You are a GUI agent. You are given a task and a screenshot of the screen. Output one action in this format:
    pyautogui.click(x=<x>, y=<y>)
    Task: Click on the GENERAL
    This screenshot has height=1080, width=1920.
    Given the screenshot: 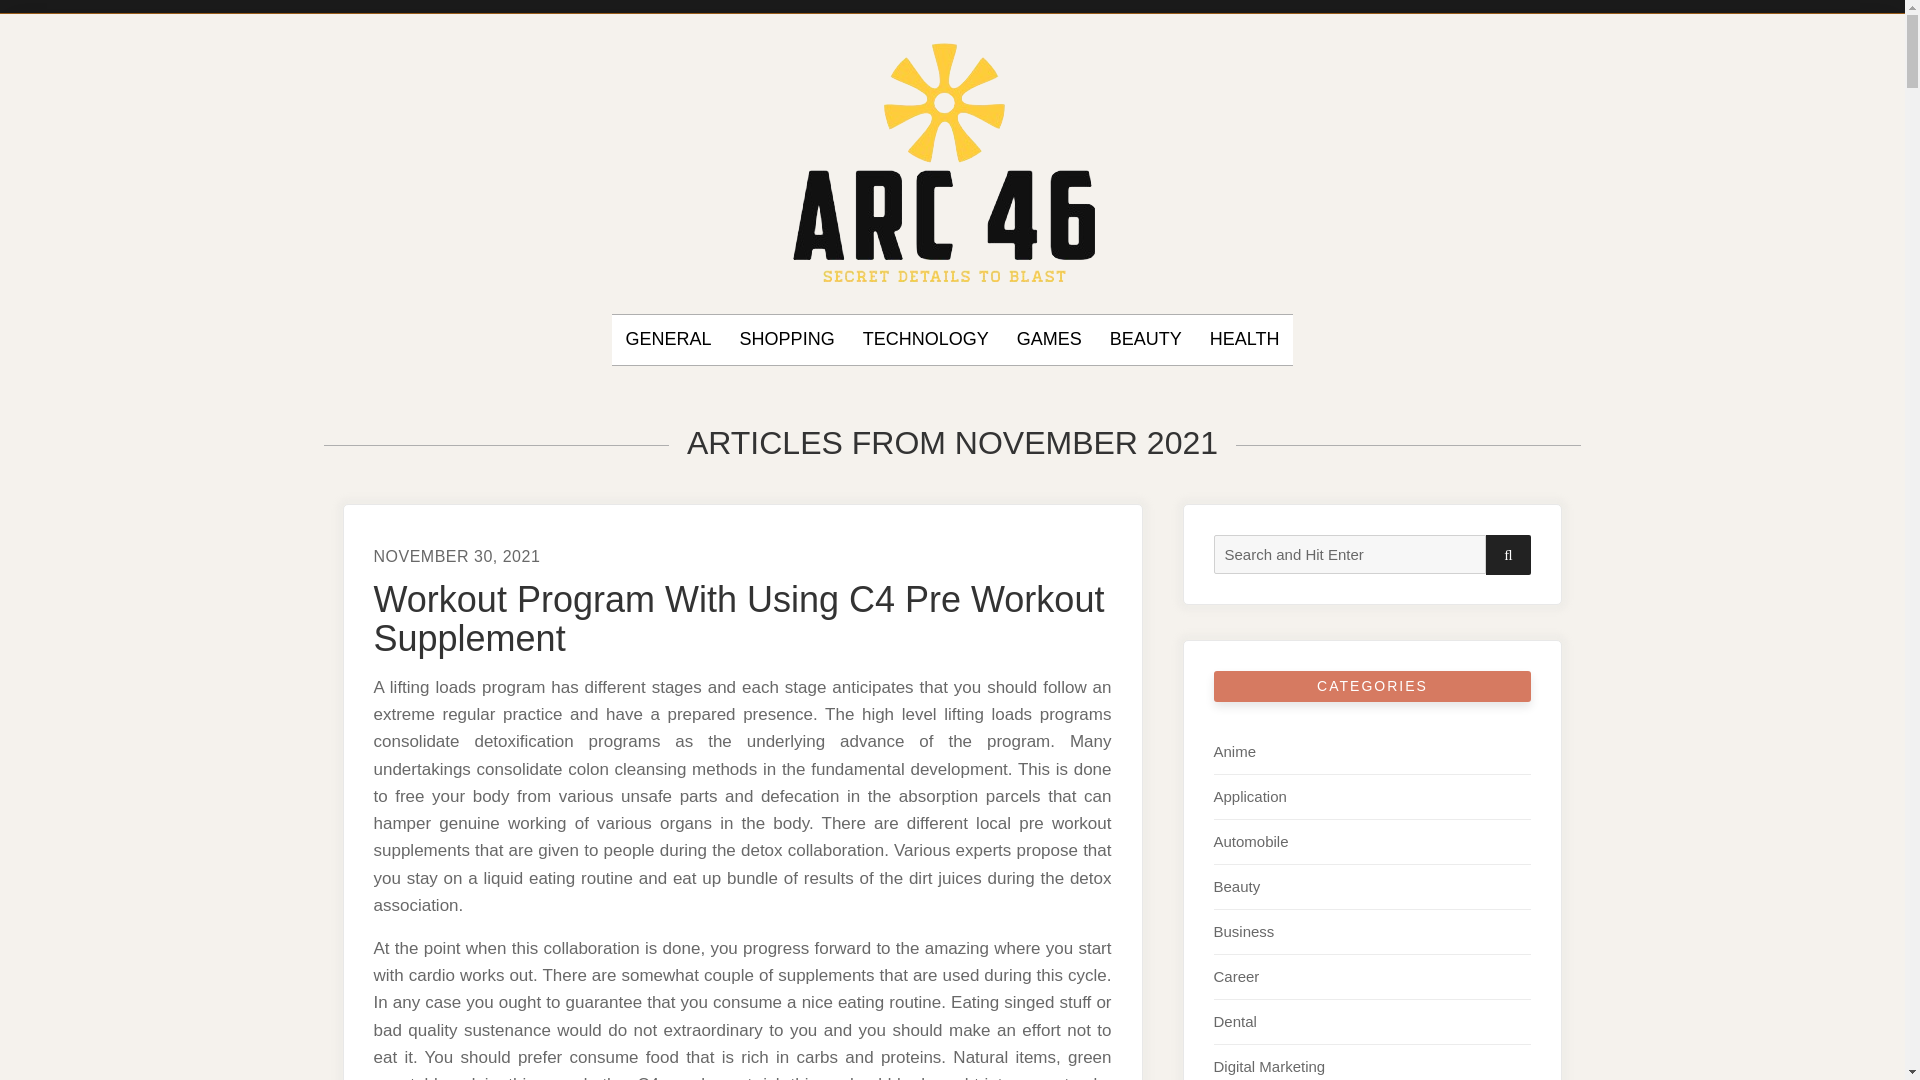 What is the action you would take?
    pyautogui.click(x=668, y=340)
    